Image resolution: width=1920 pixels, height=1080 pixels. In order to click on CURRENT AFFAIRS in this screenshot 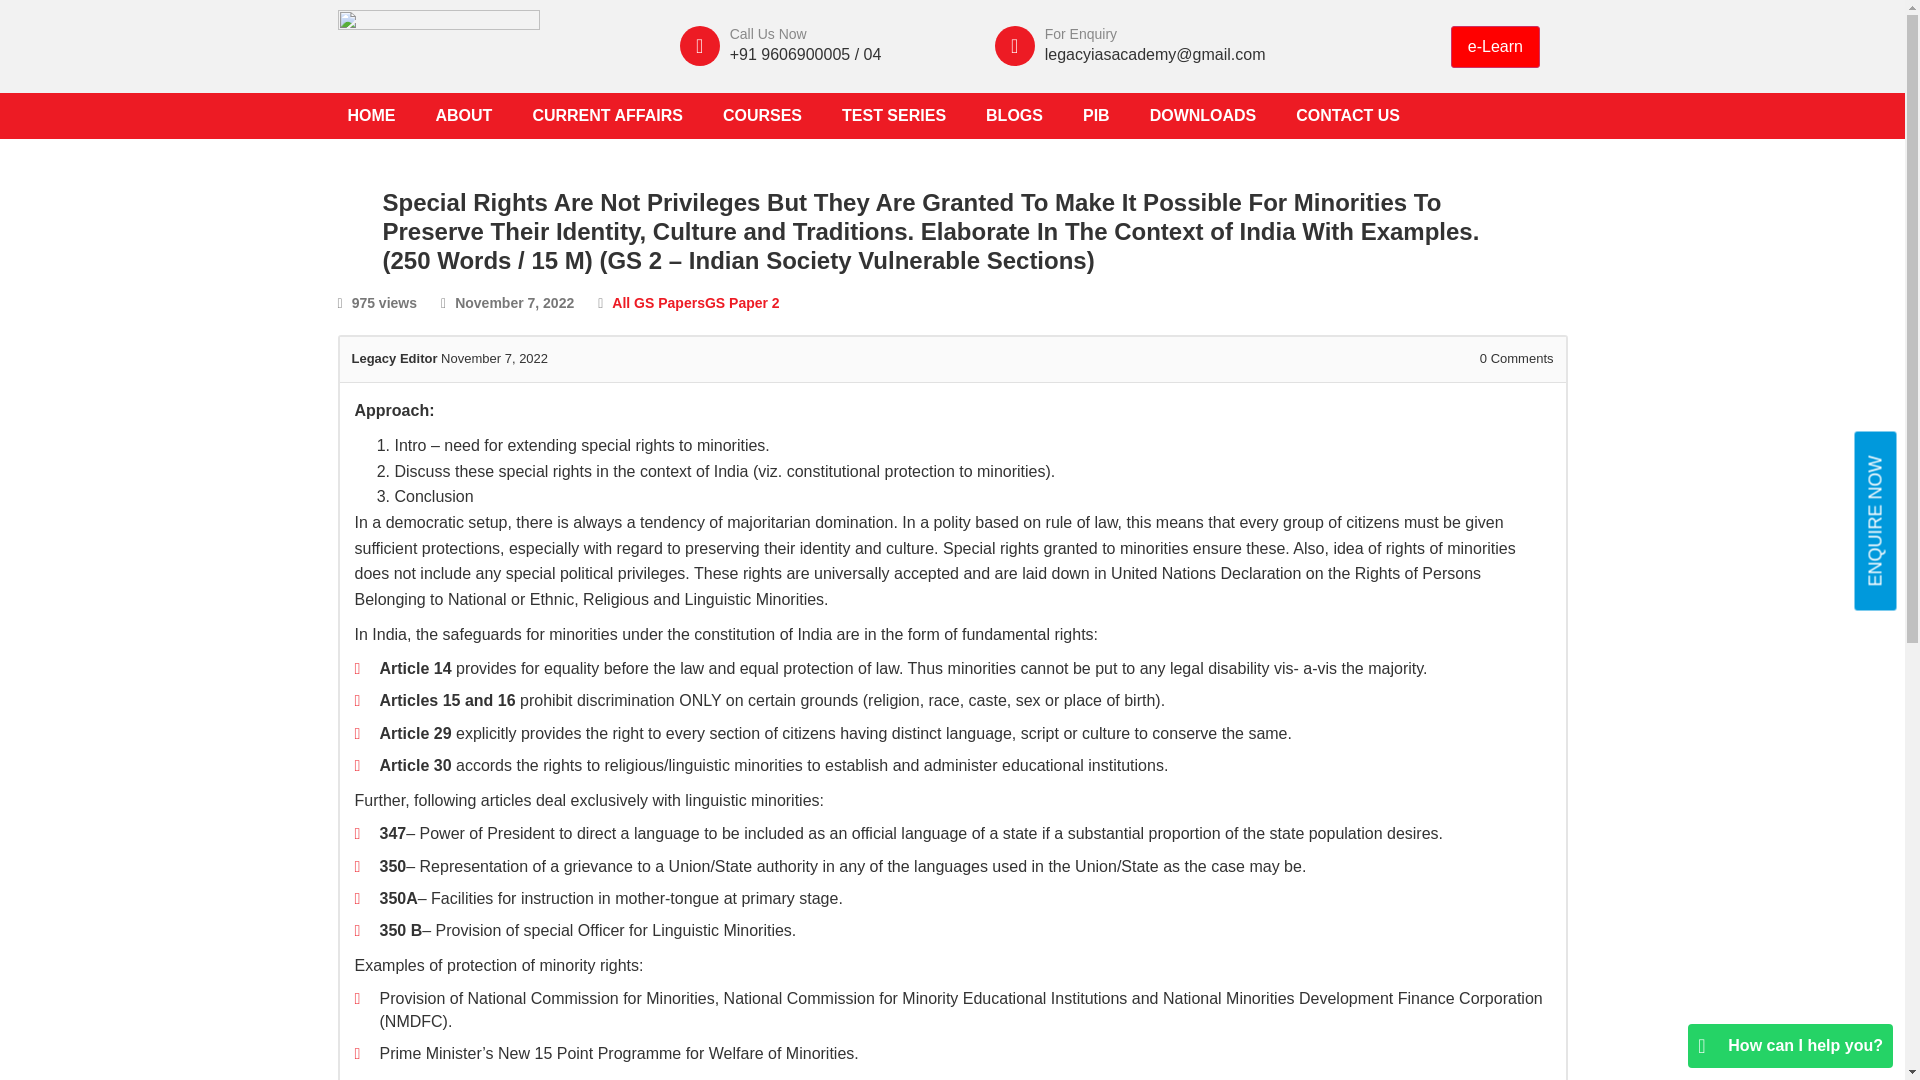, I will do `click(607, 116)`.